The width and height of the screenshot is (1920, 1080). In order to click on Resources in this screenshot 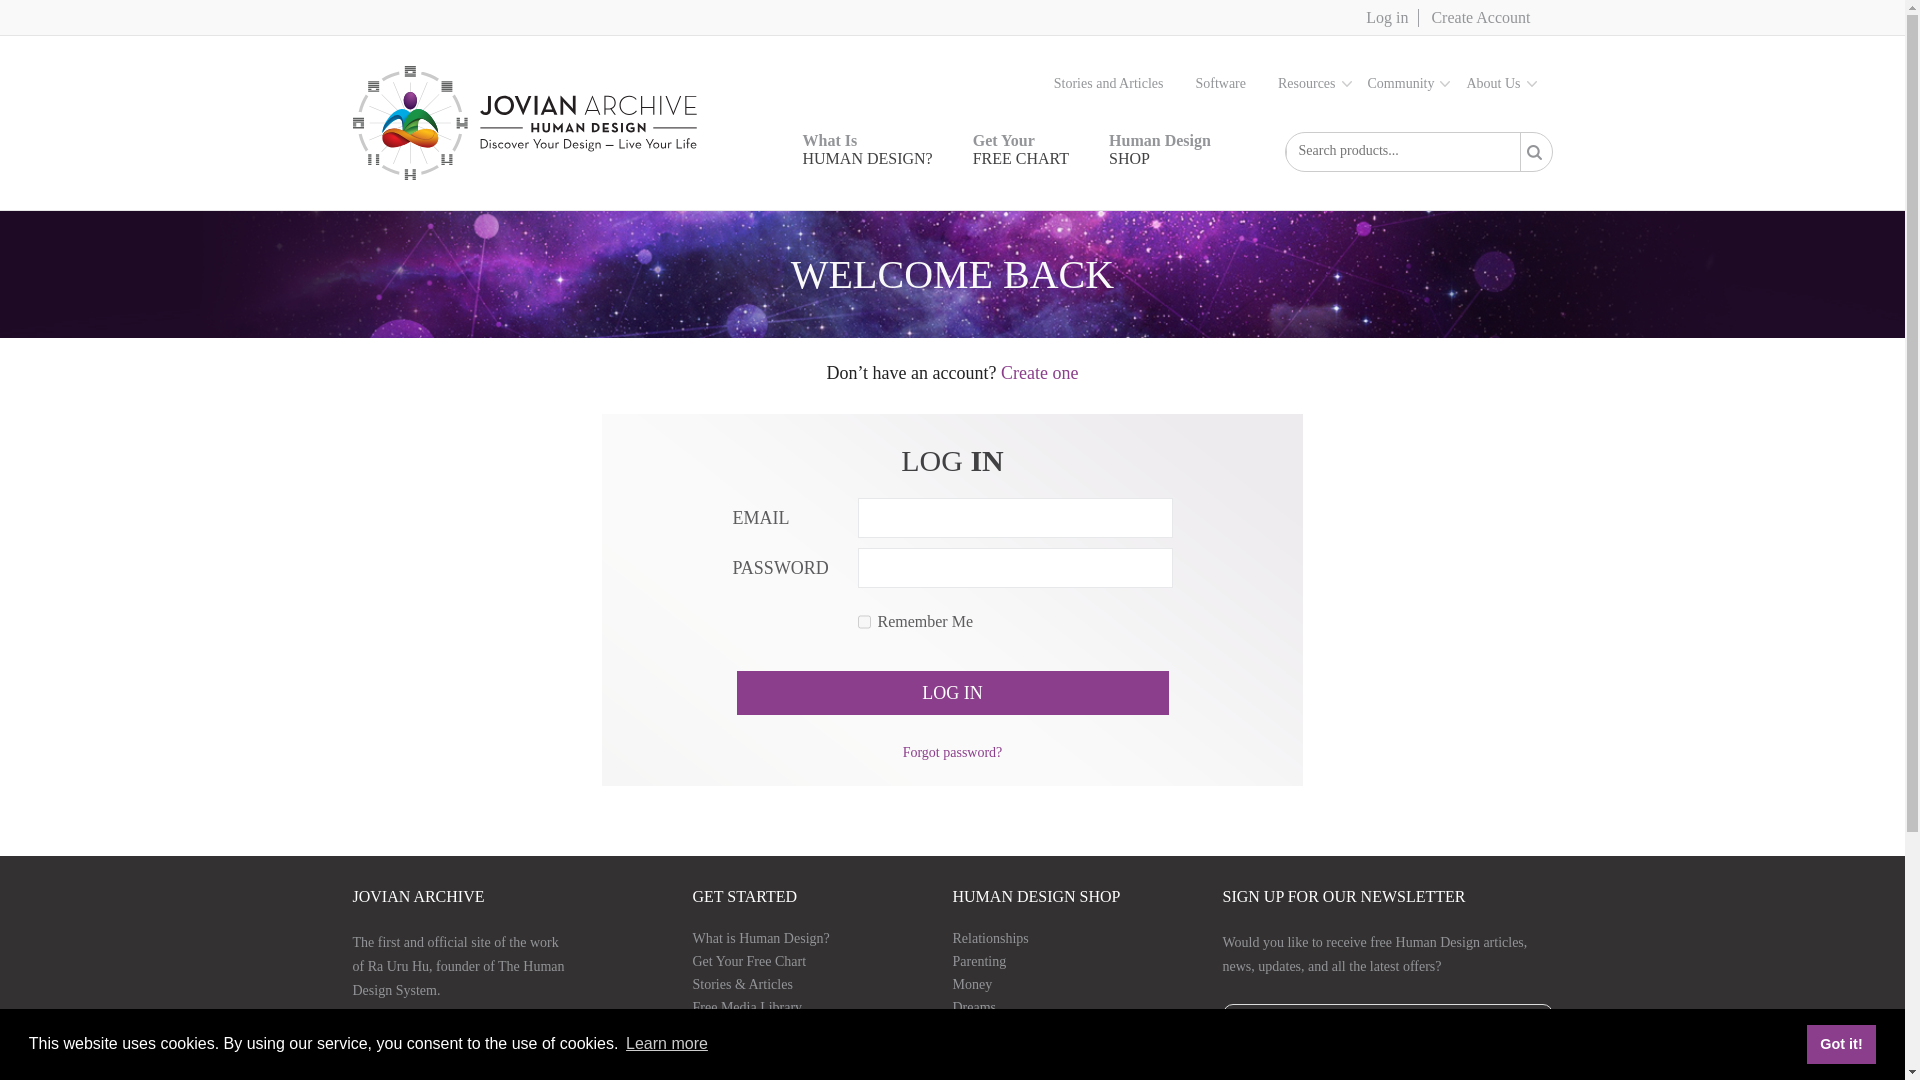, I will do `click(951, 692)`.